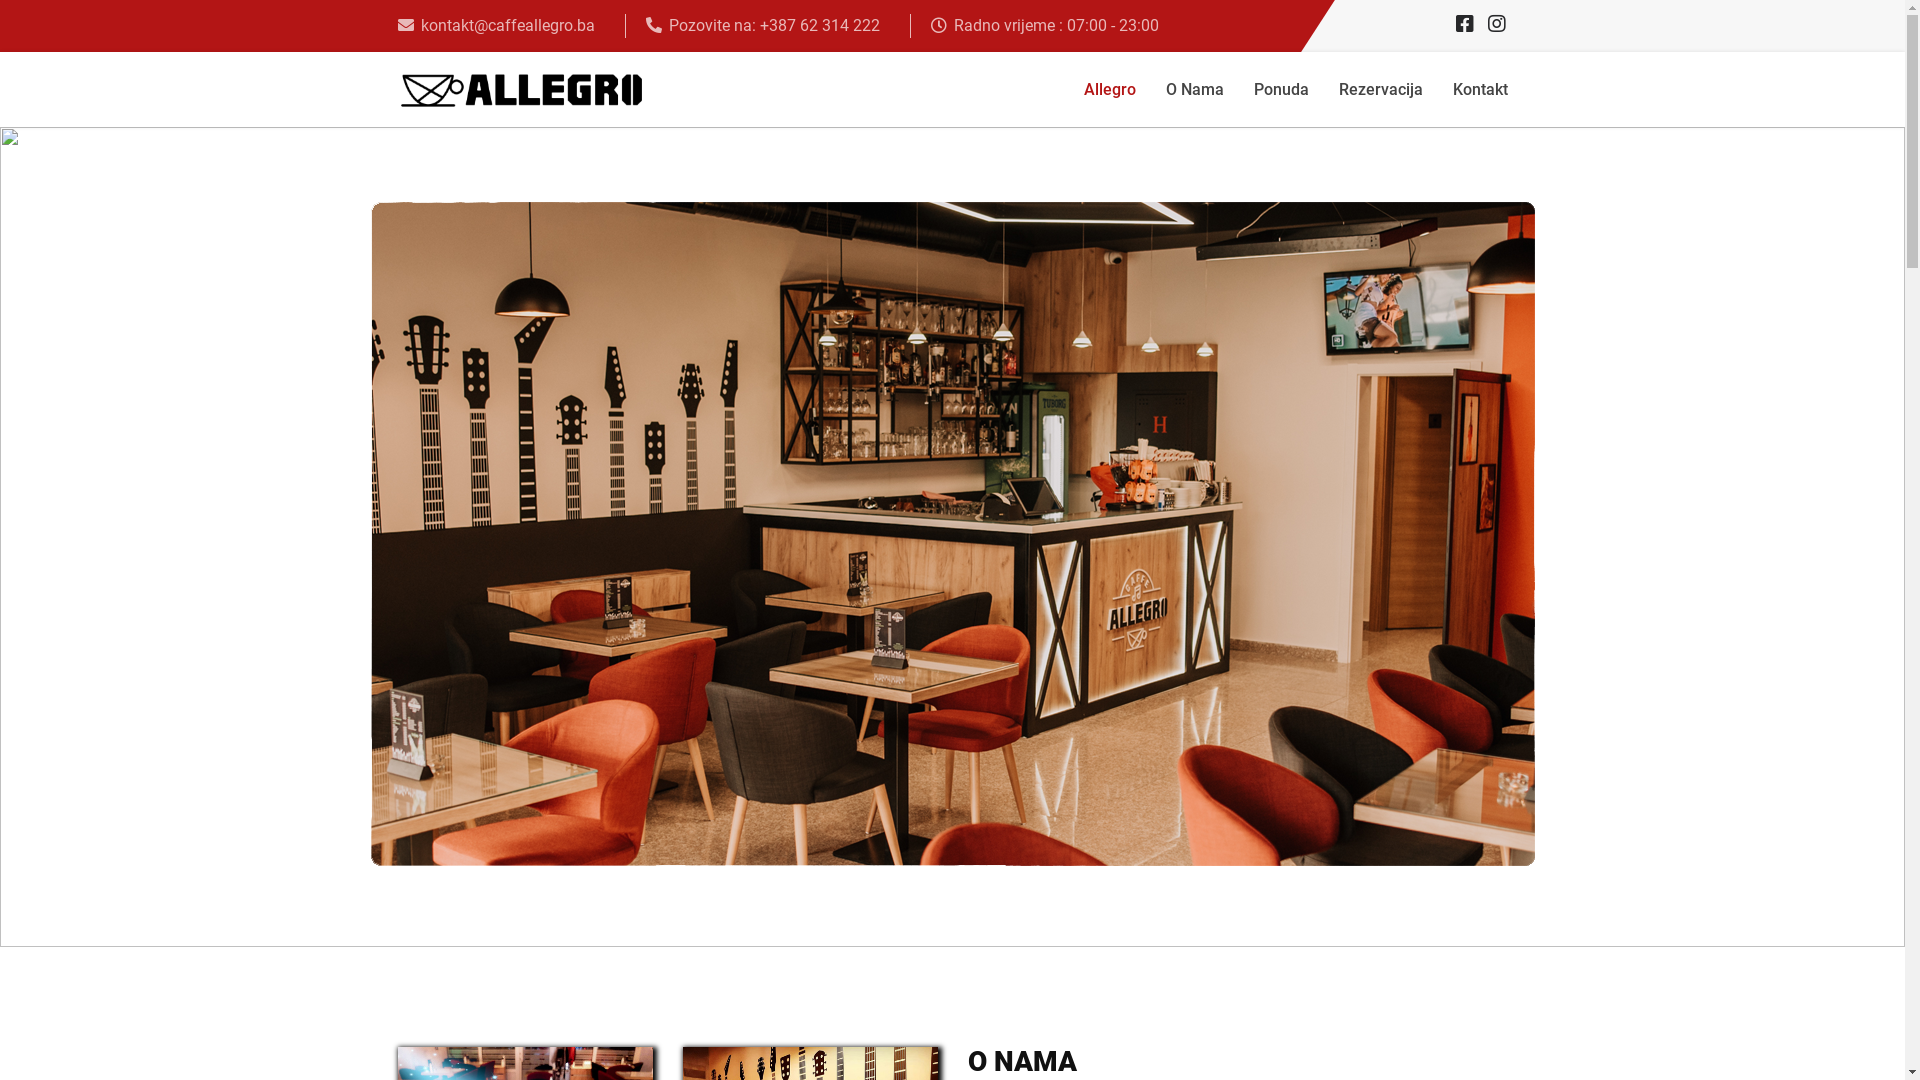  Describe the element at coordinates (774, 26) in the screenshot. I see `Pozovite na: +387 62 314 222` at that location.